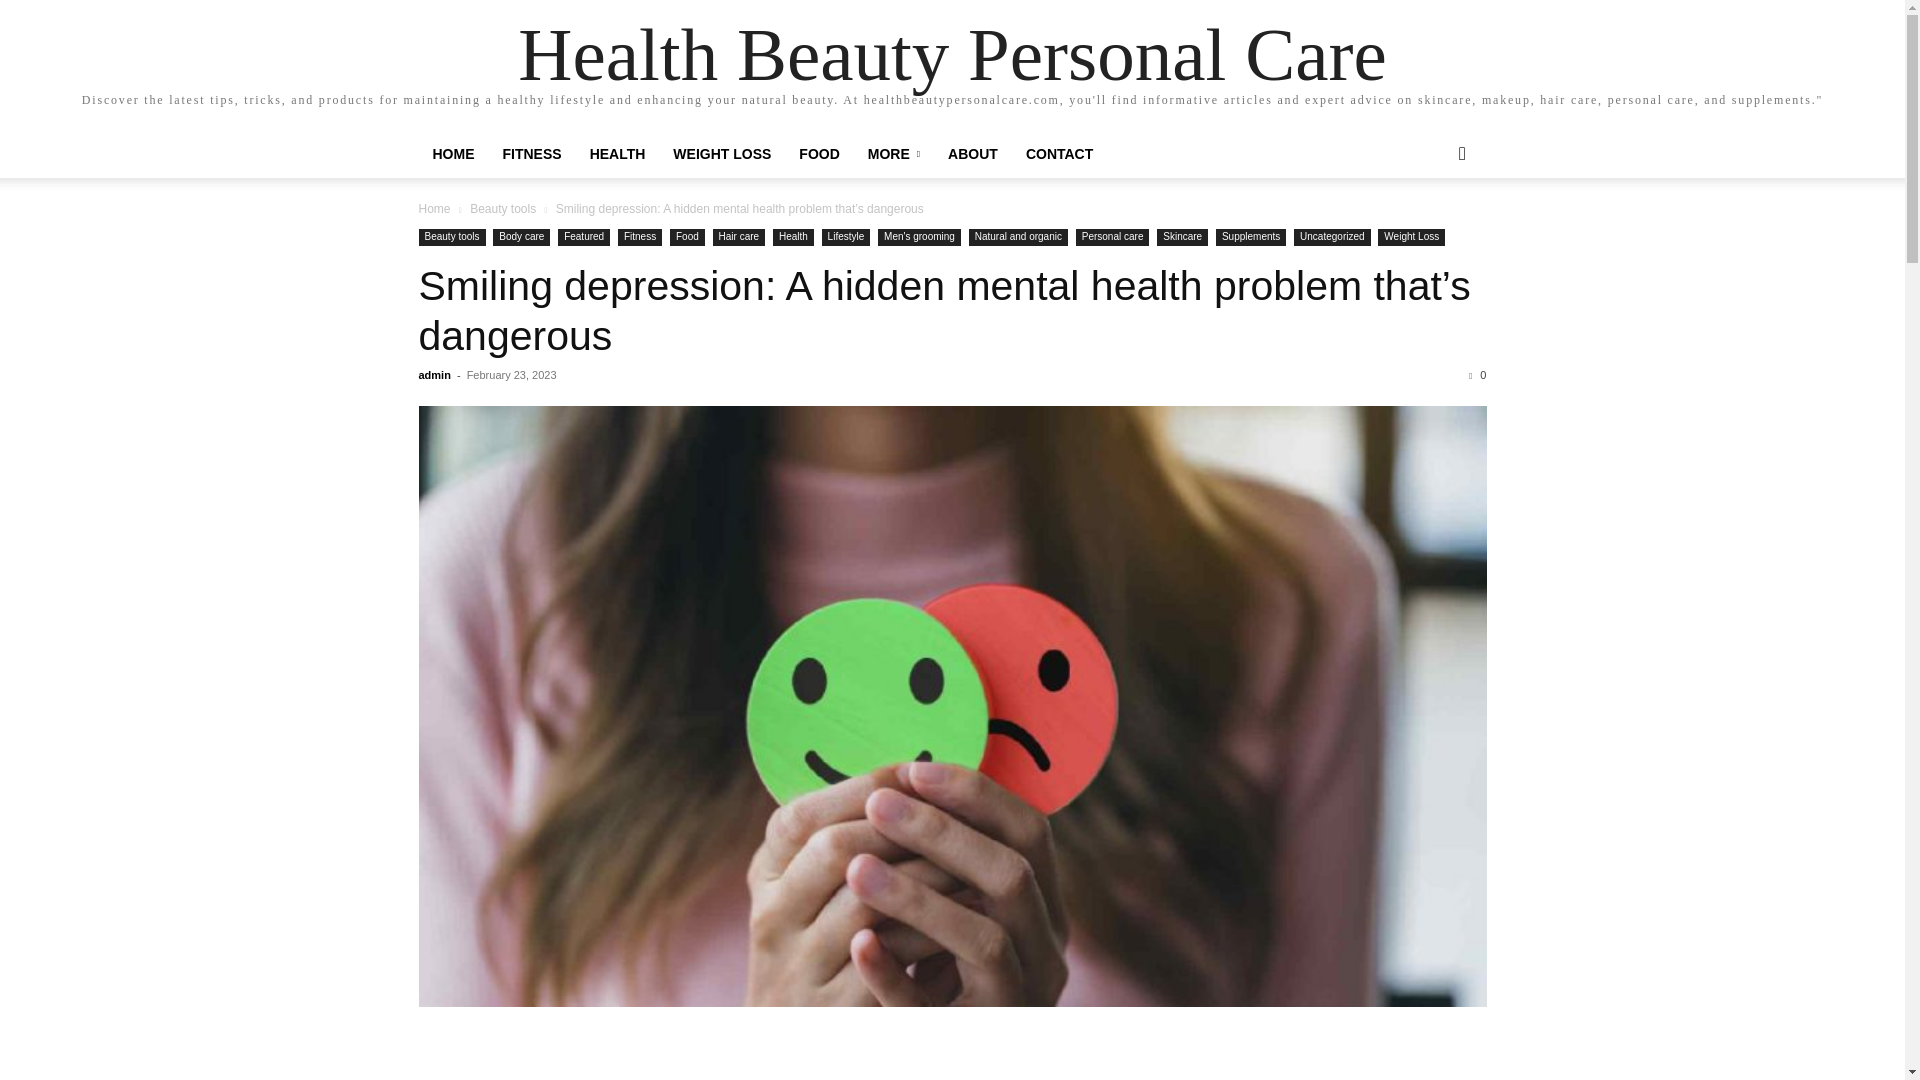 The height and width of the screenshot is (1080, 1920). Describe the element at coordinates (722, 154) in the screenshot. I see `WEIGHT LOSS` at that location.